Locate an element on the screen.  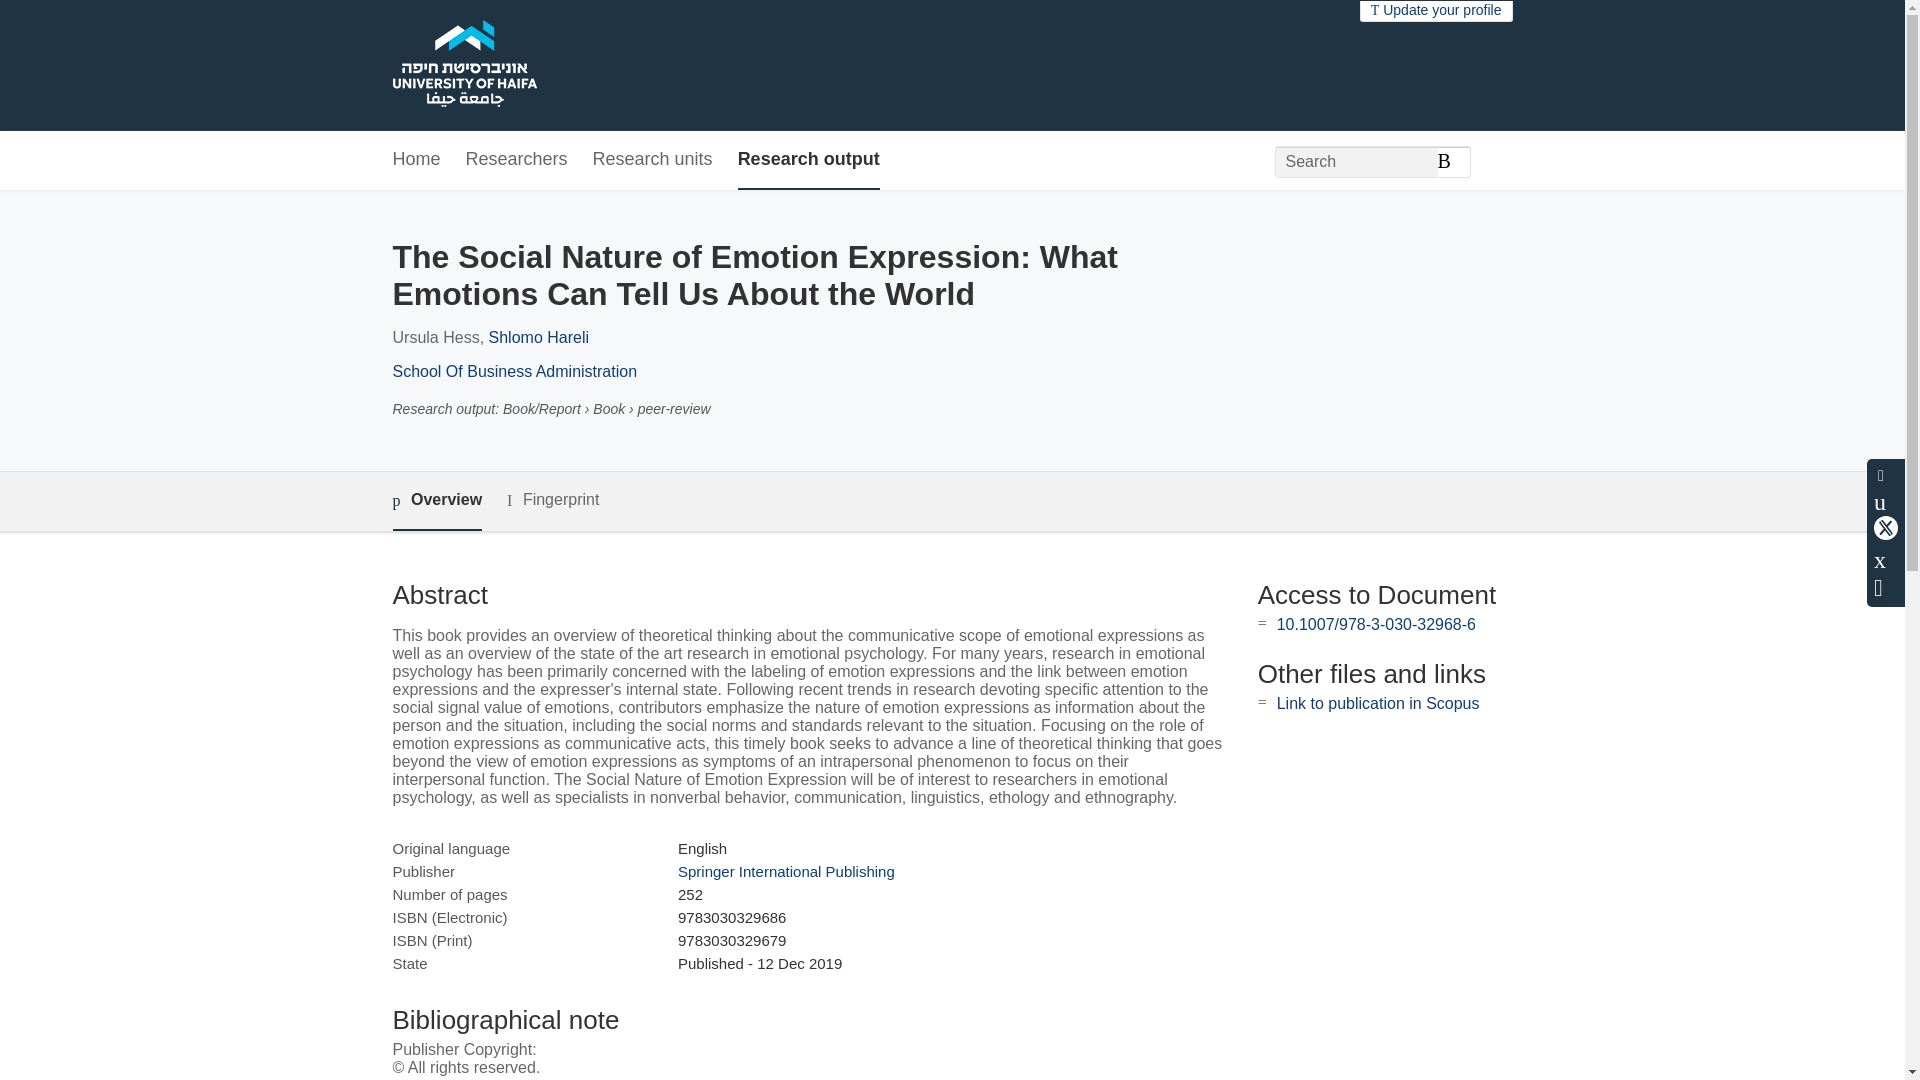
Fingerprint is located at coordinates (552, 500).